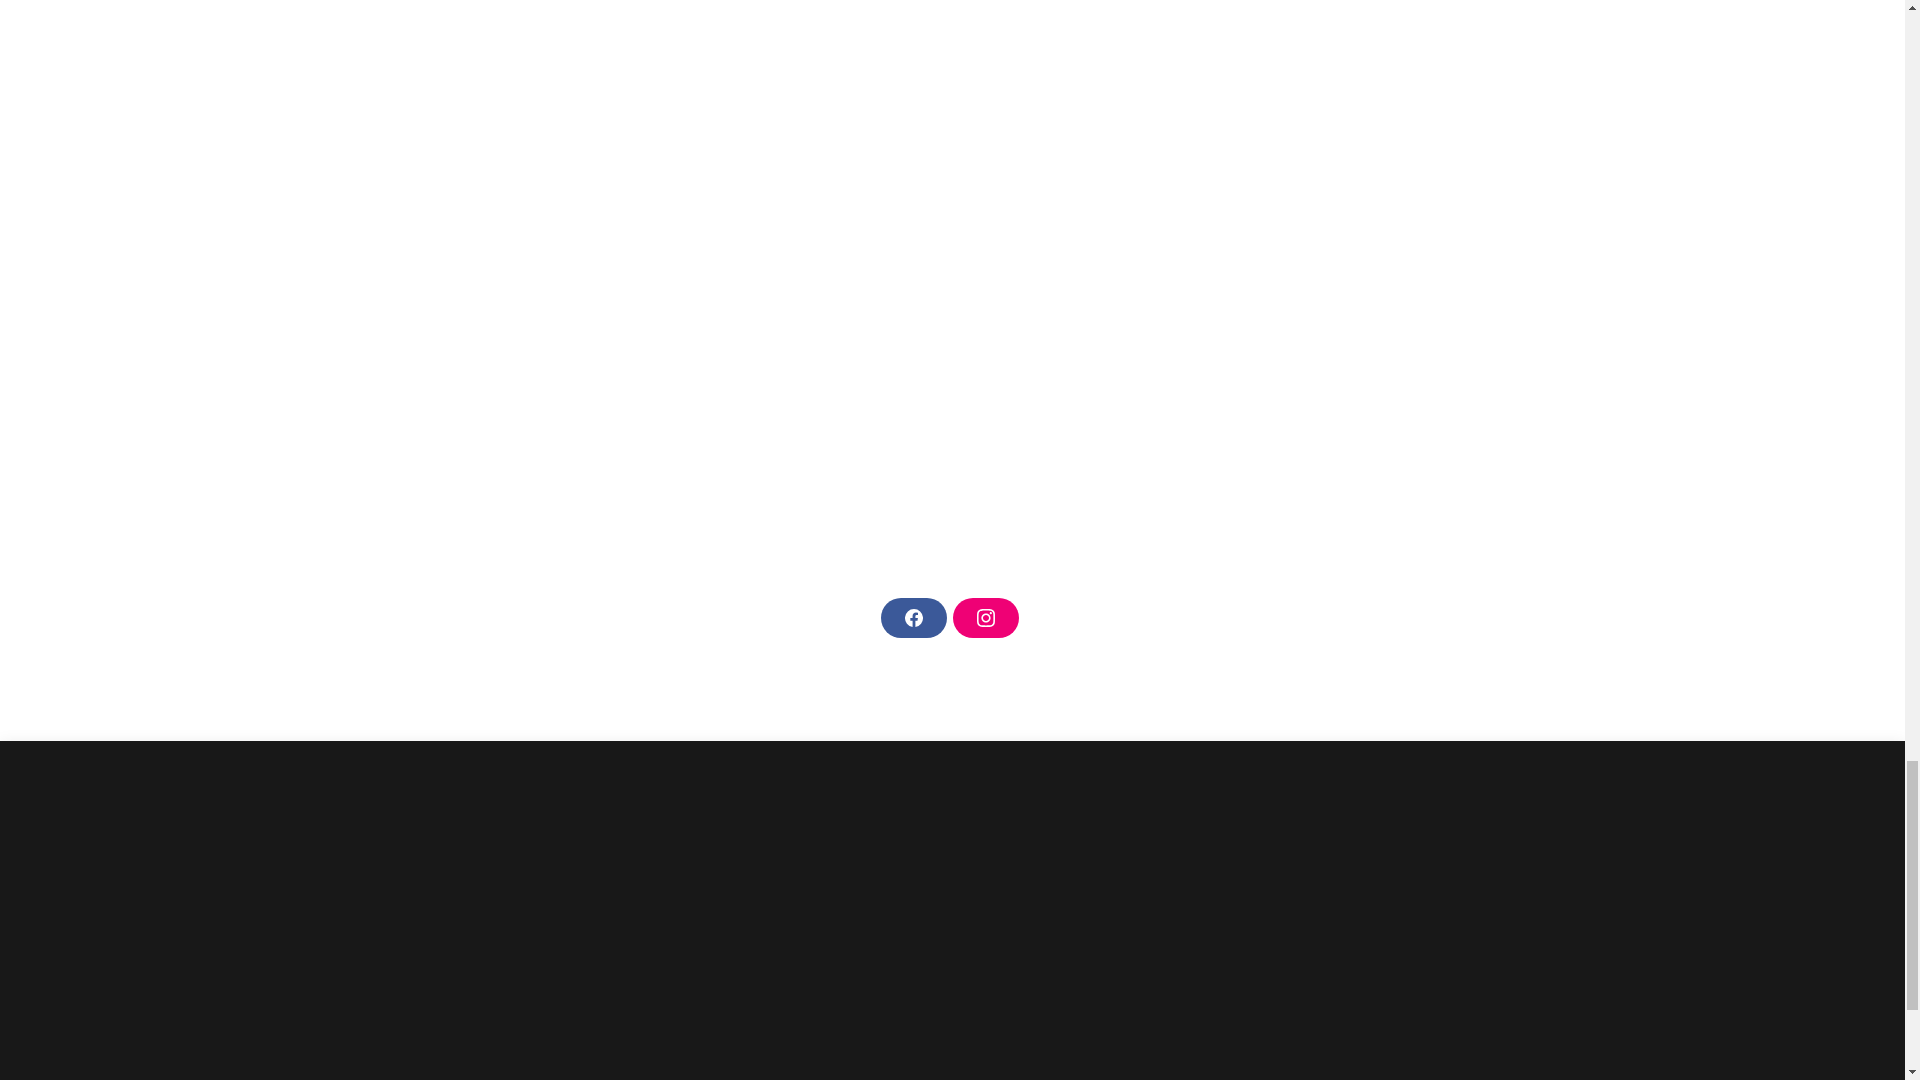 This screenshot has height=1080, width=1920. I want to click on Facebook, so click(912, 618).